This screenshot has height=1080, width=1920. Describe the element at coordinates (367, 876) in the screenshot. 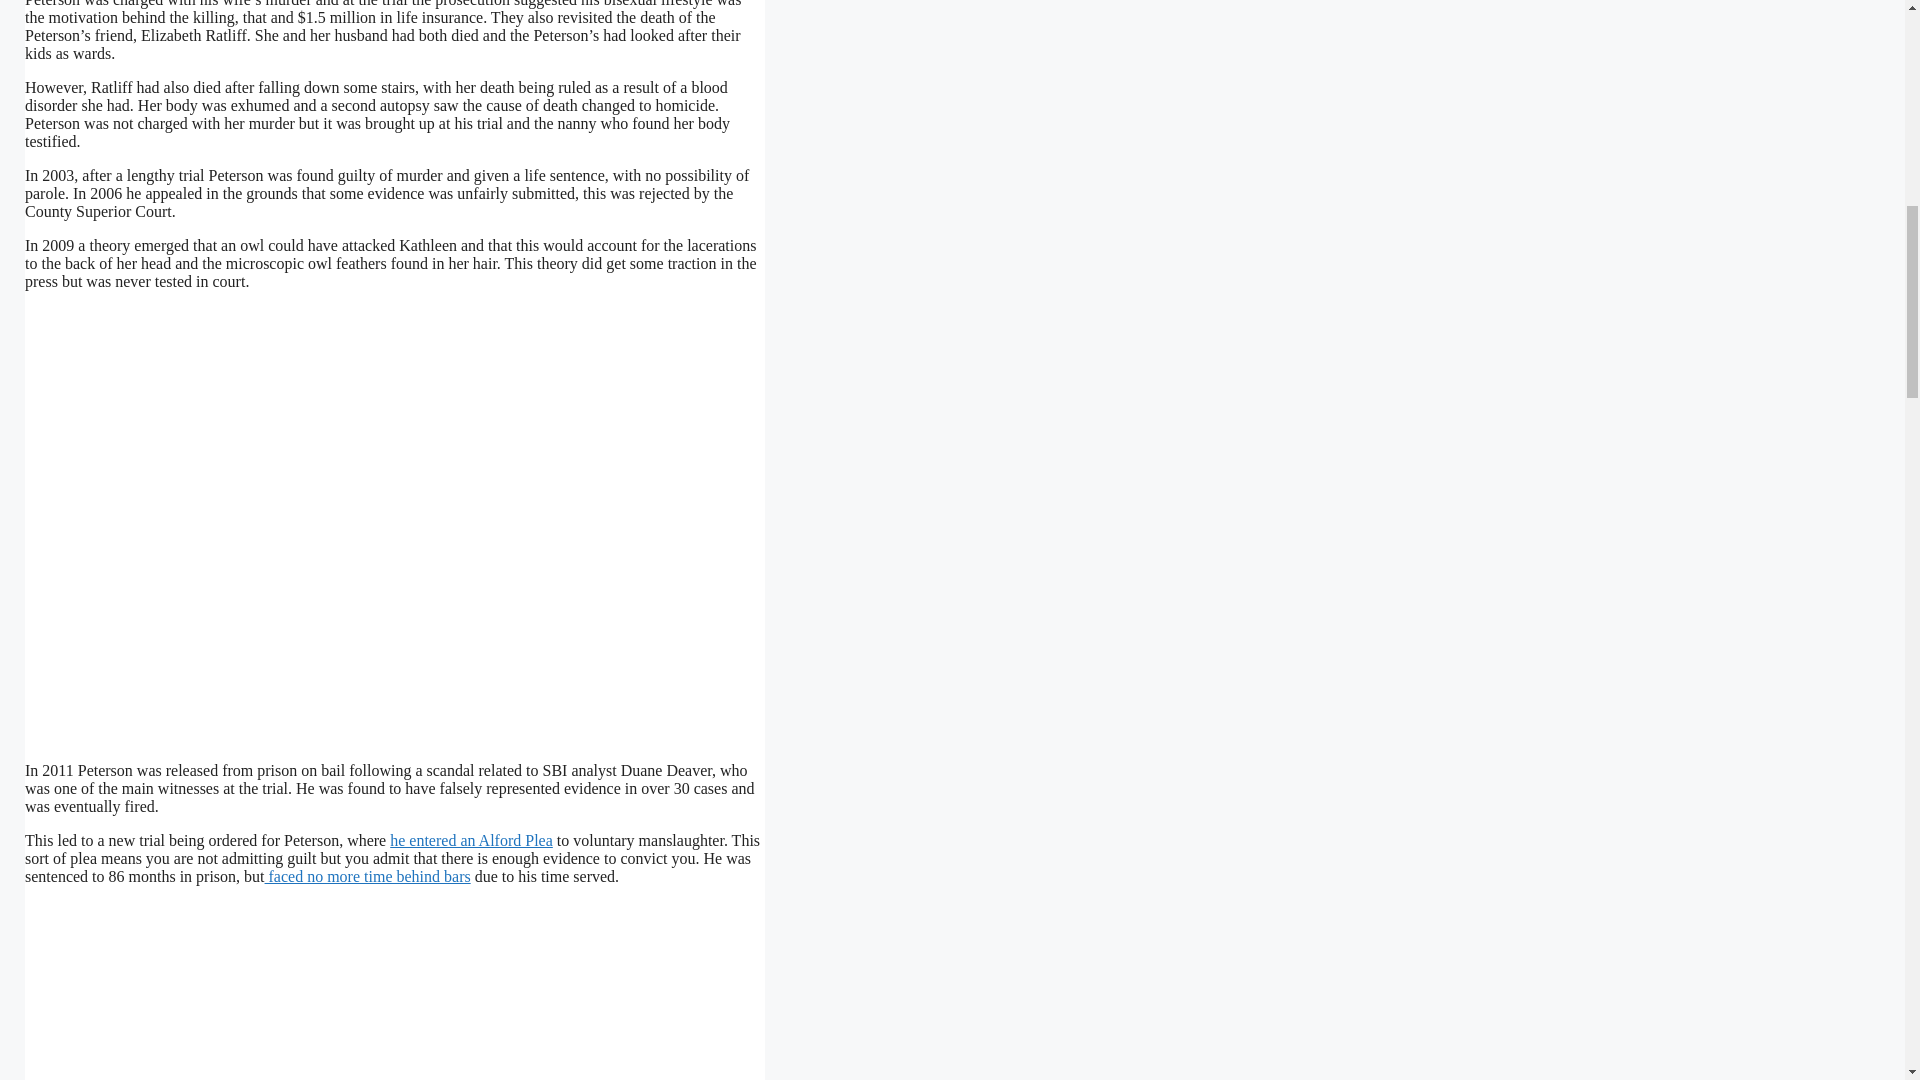

I see `faced no more time behind bars` at that location.